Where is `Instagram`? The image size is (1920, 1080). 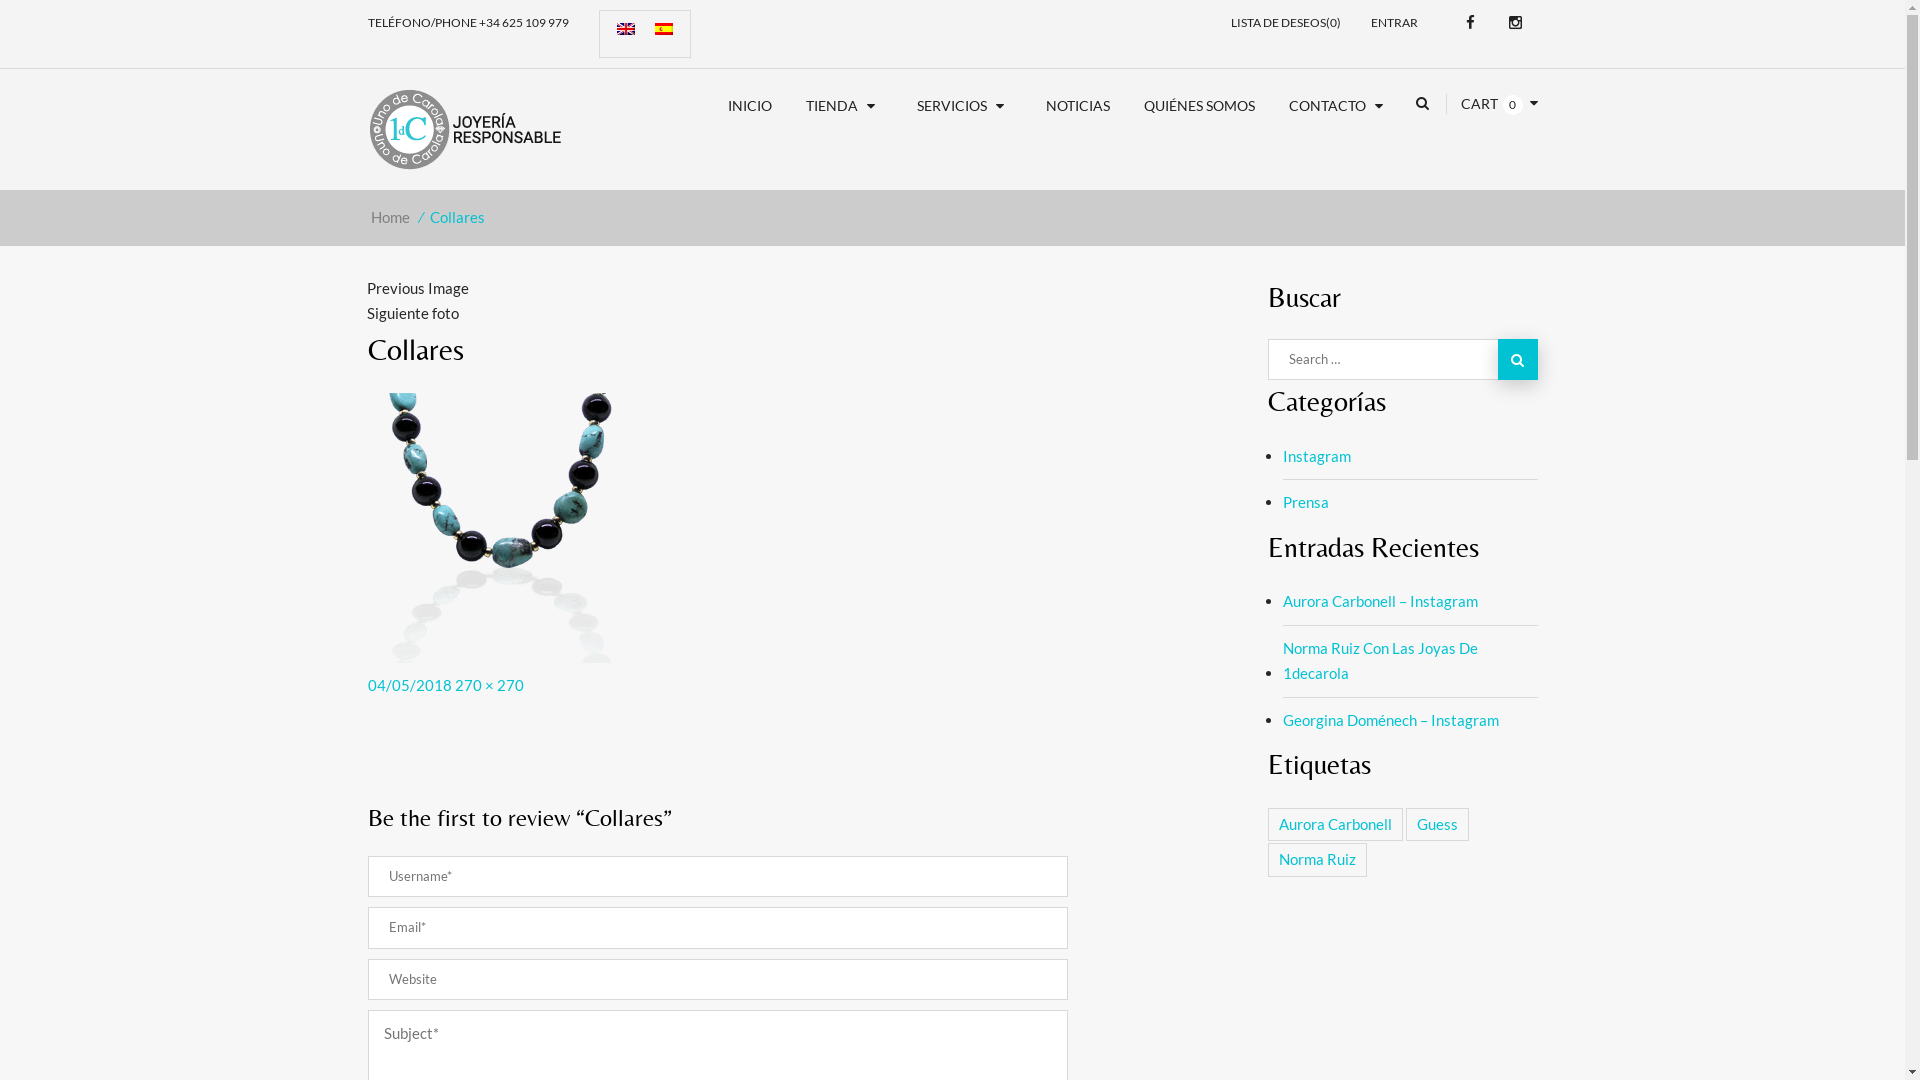 Instagram is located at coordinates (1316, 462).